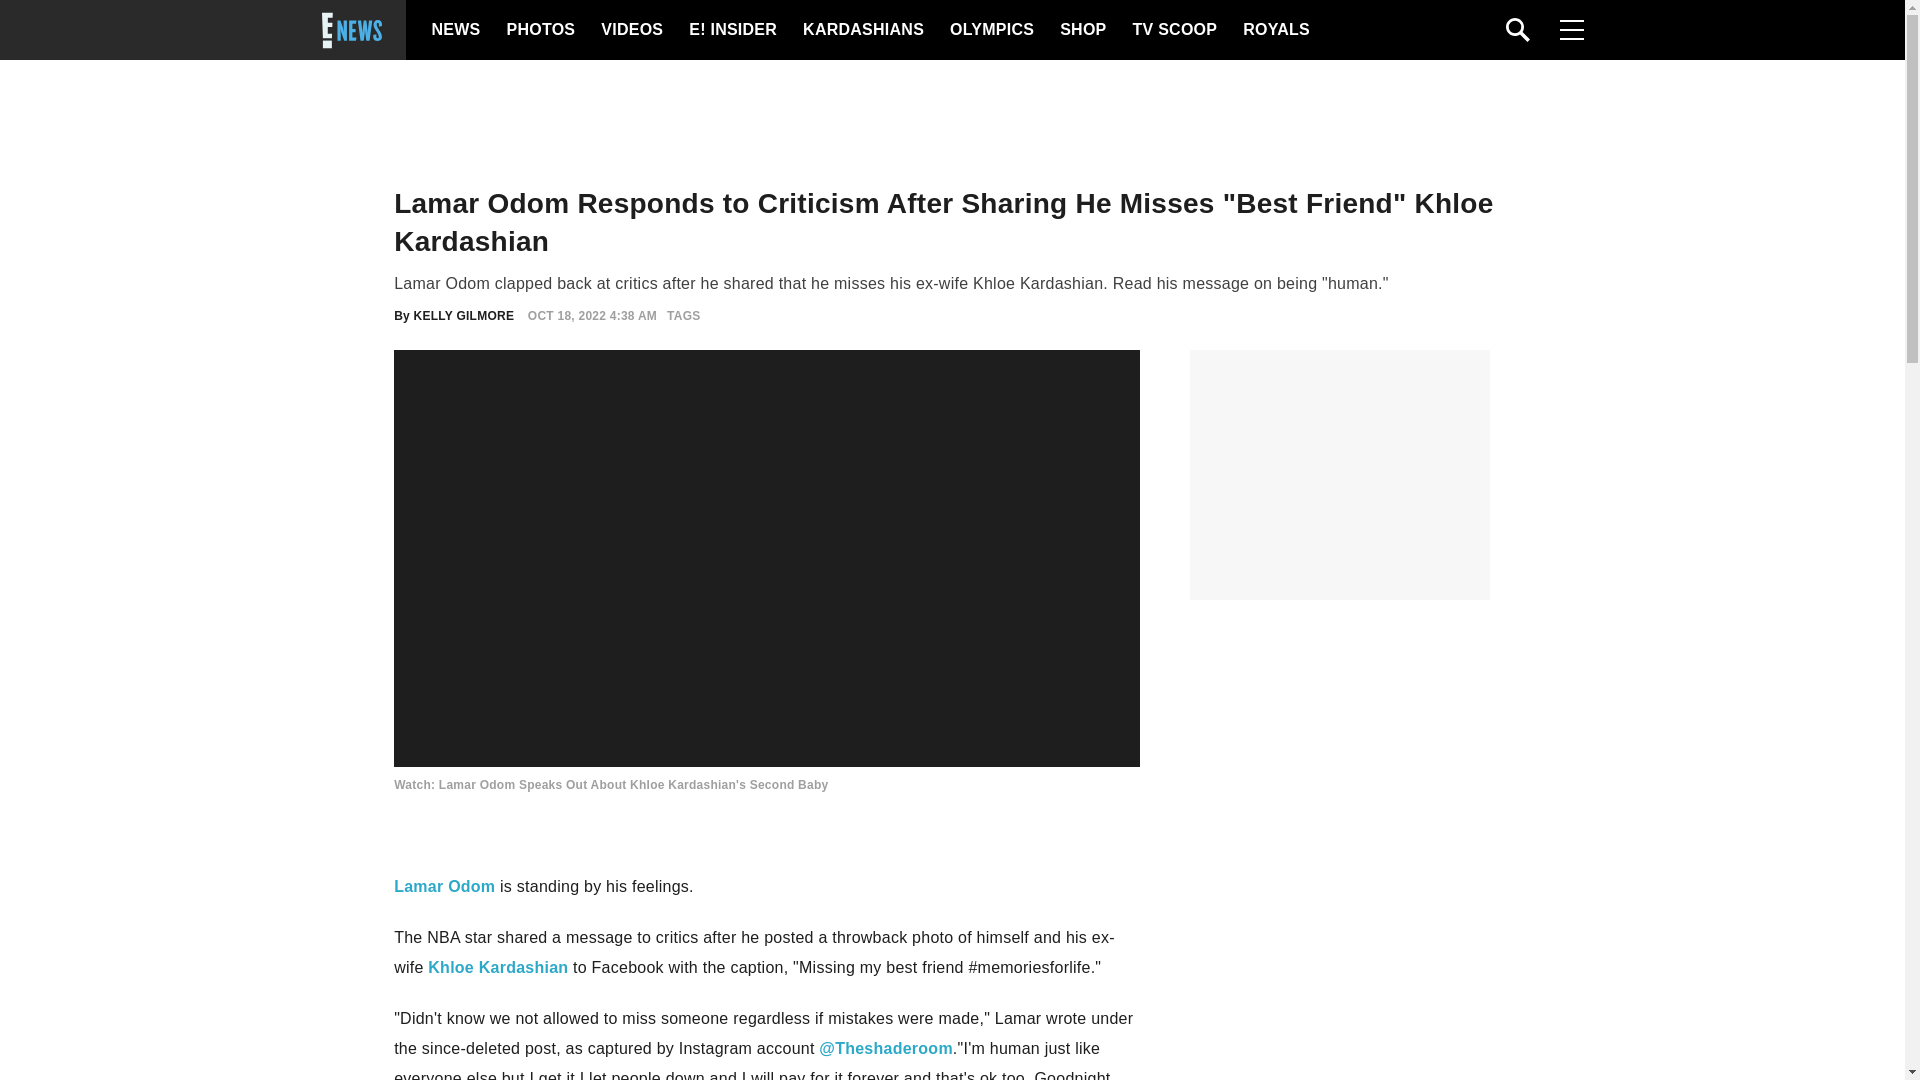 The image size is (1920, 1080). Describe the element at coordinates (444, 886) in the screenshot. I see `Lamar Odom` at that location.